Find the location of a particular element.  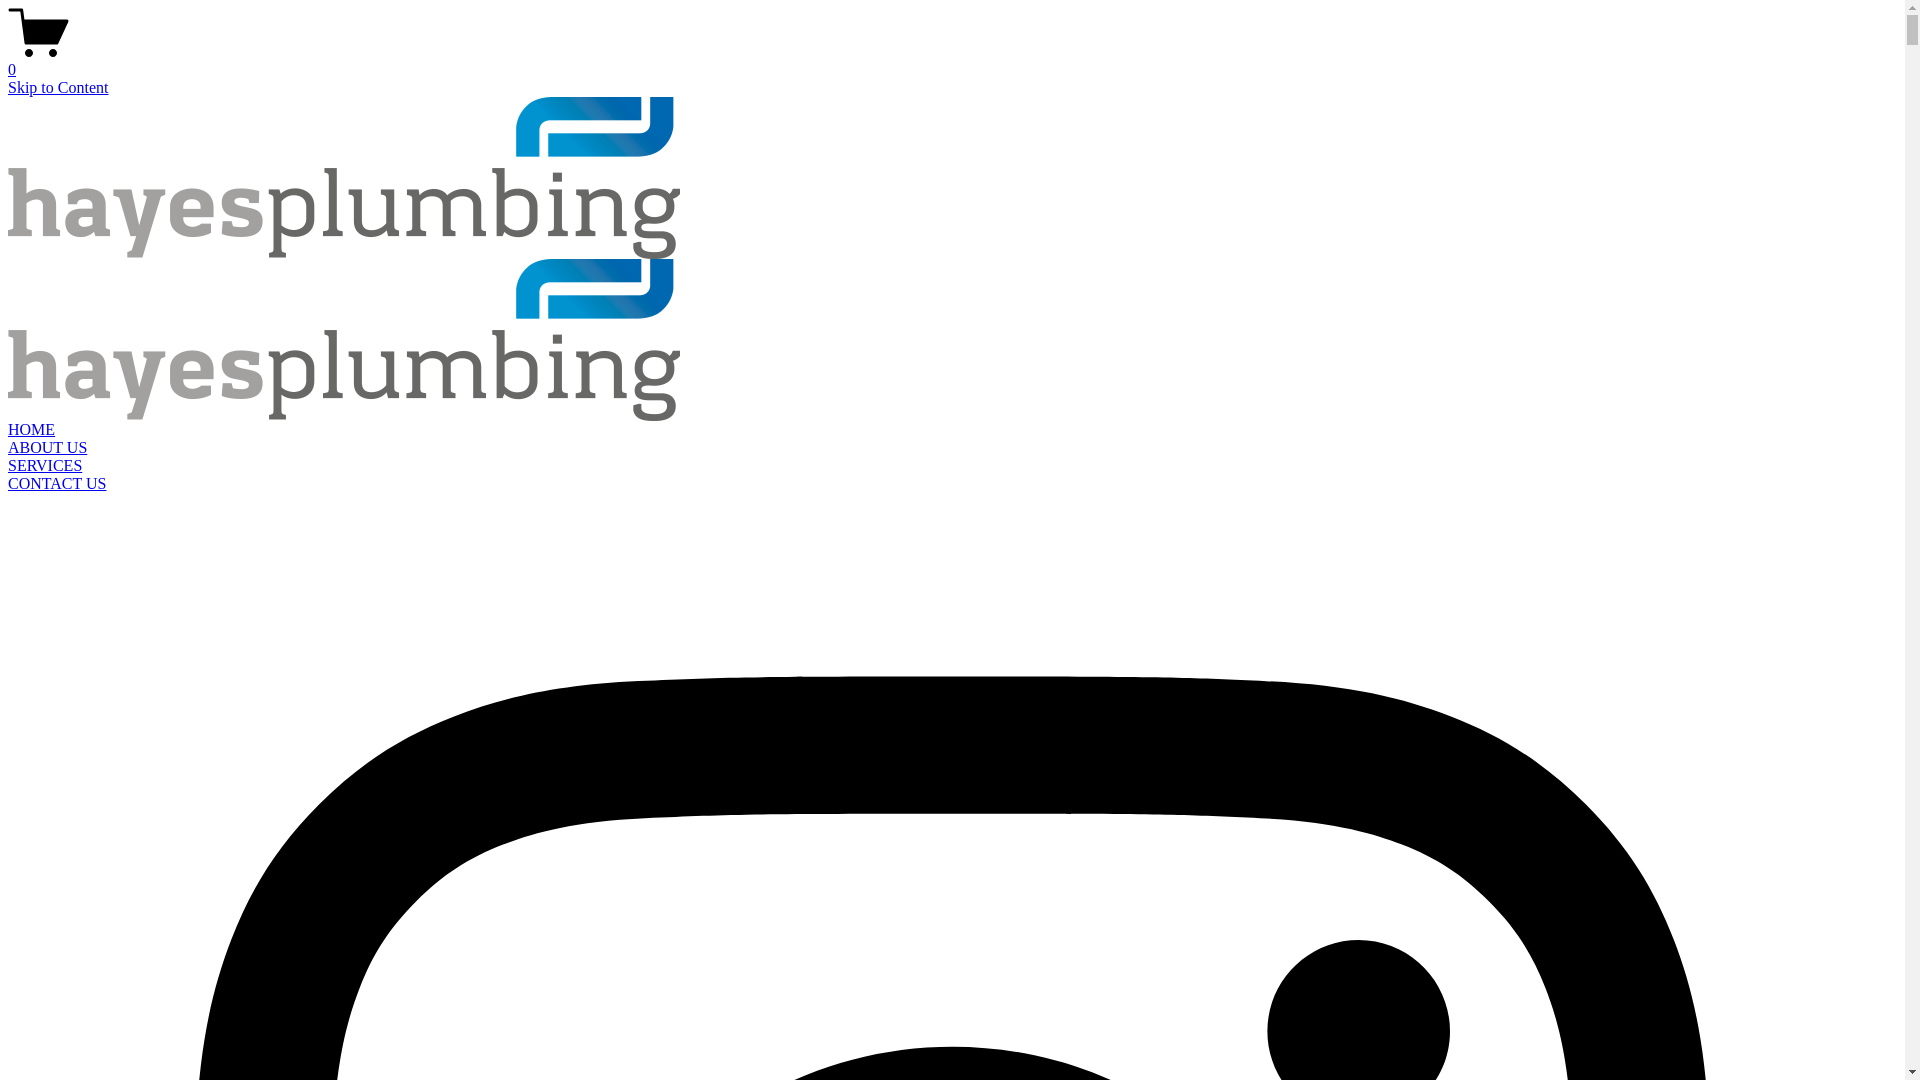

ABOUT US is located at coordinates (48, 448).